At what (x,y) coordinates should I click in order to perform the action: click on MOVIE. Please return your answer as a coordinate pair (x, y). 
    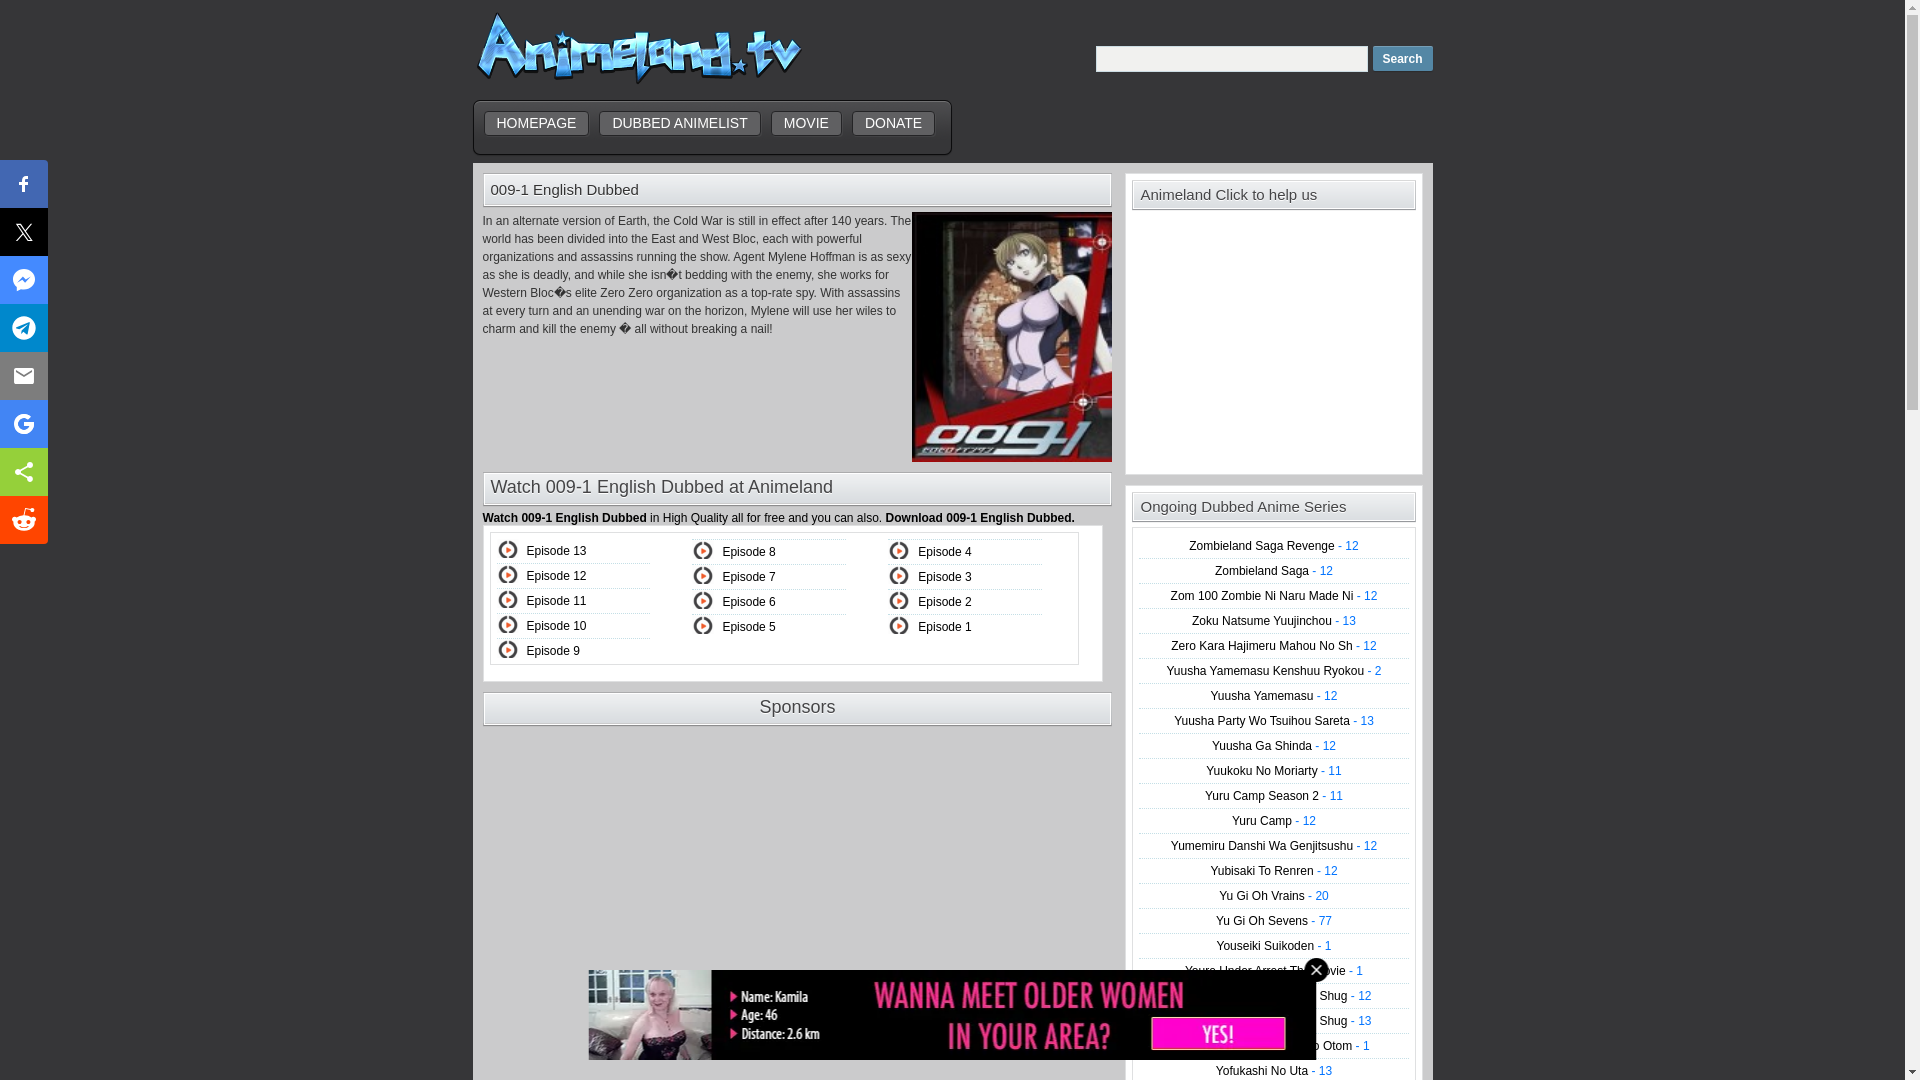
    Looking at the image, I should click on (806, 124).